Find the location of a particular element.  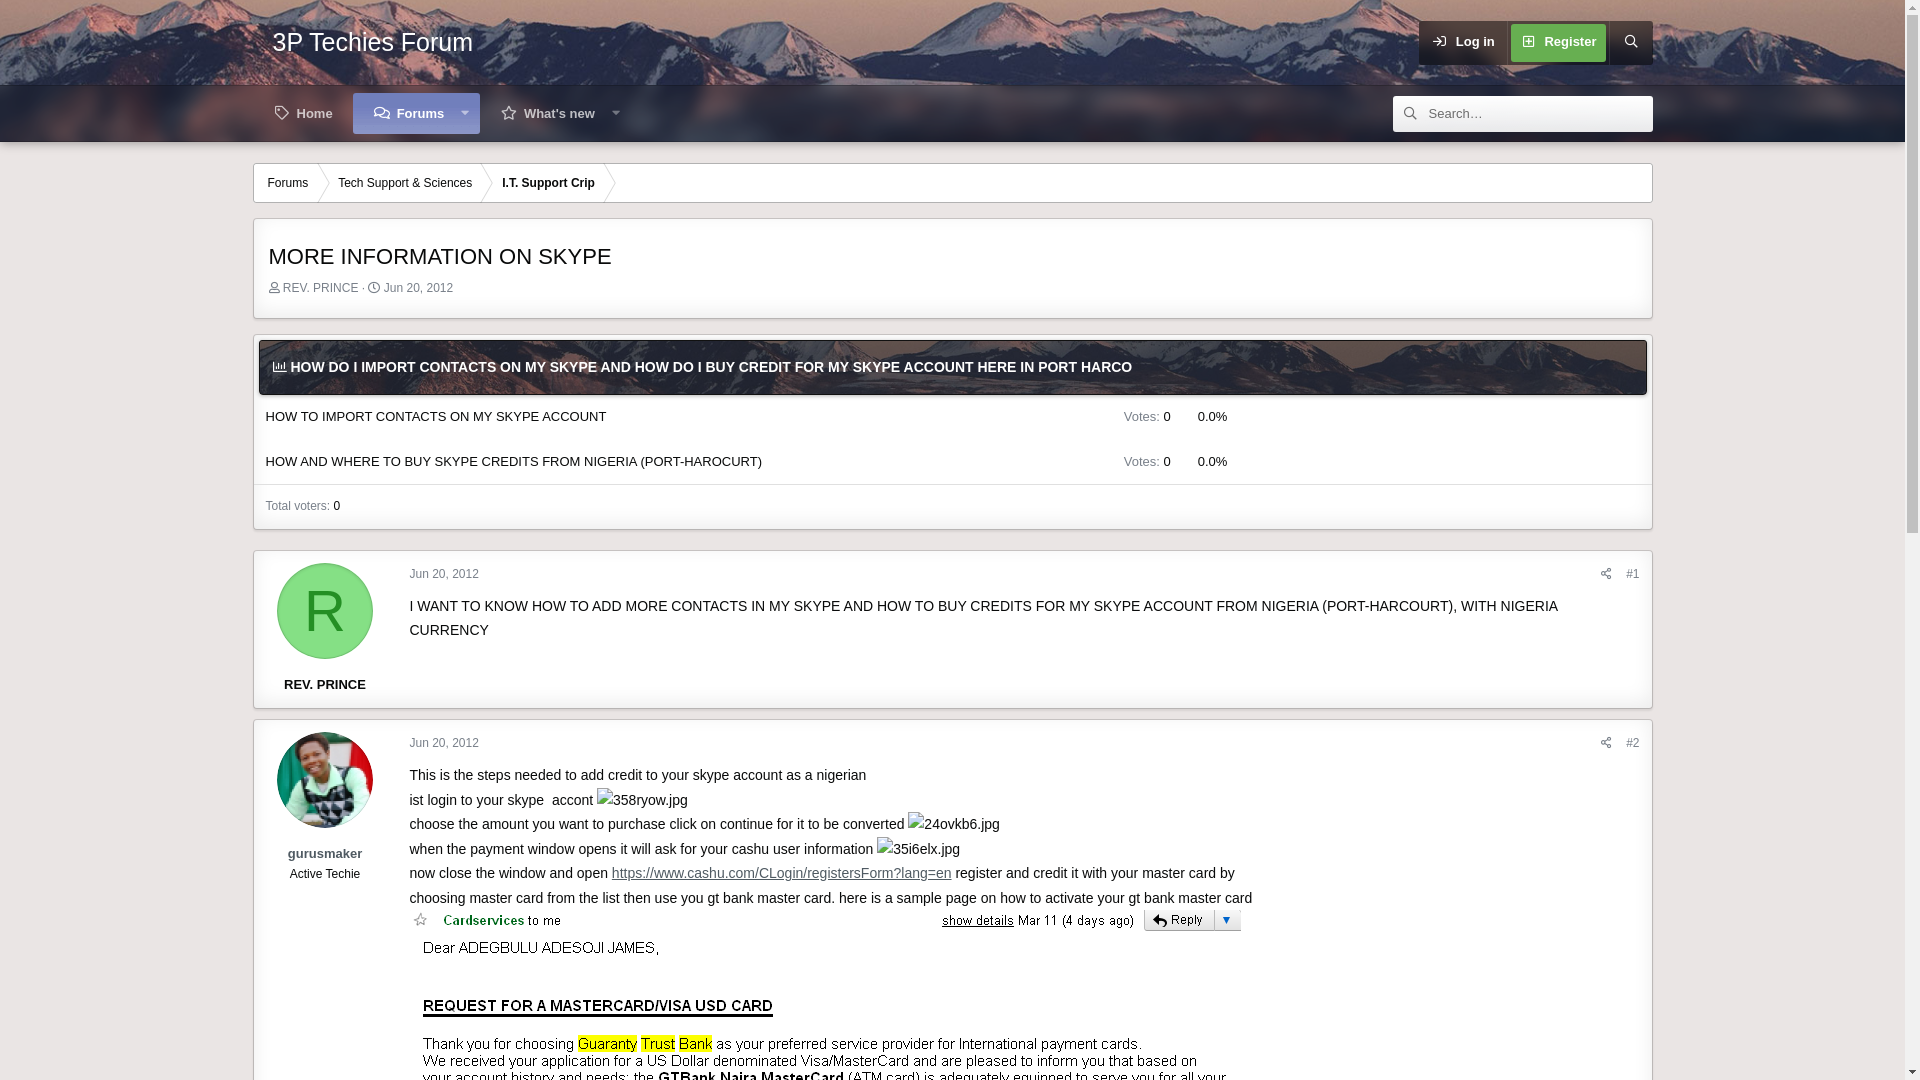

Log in is located at coordinates (1463, 42).